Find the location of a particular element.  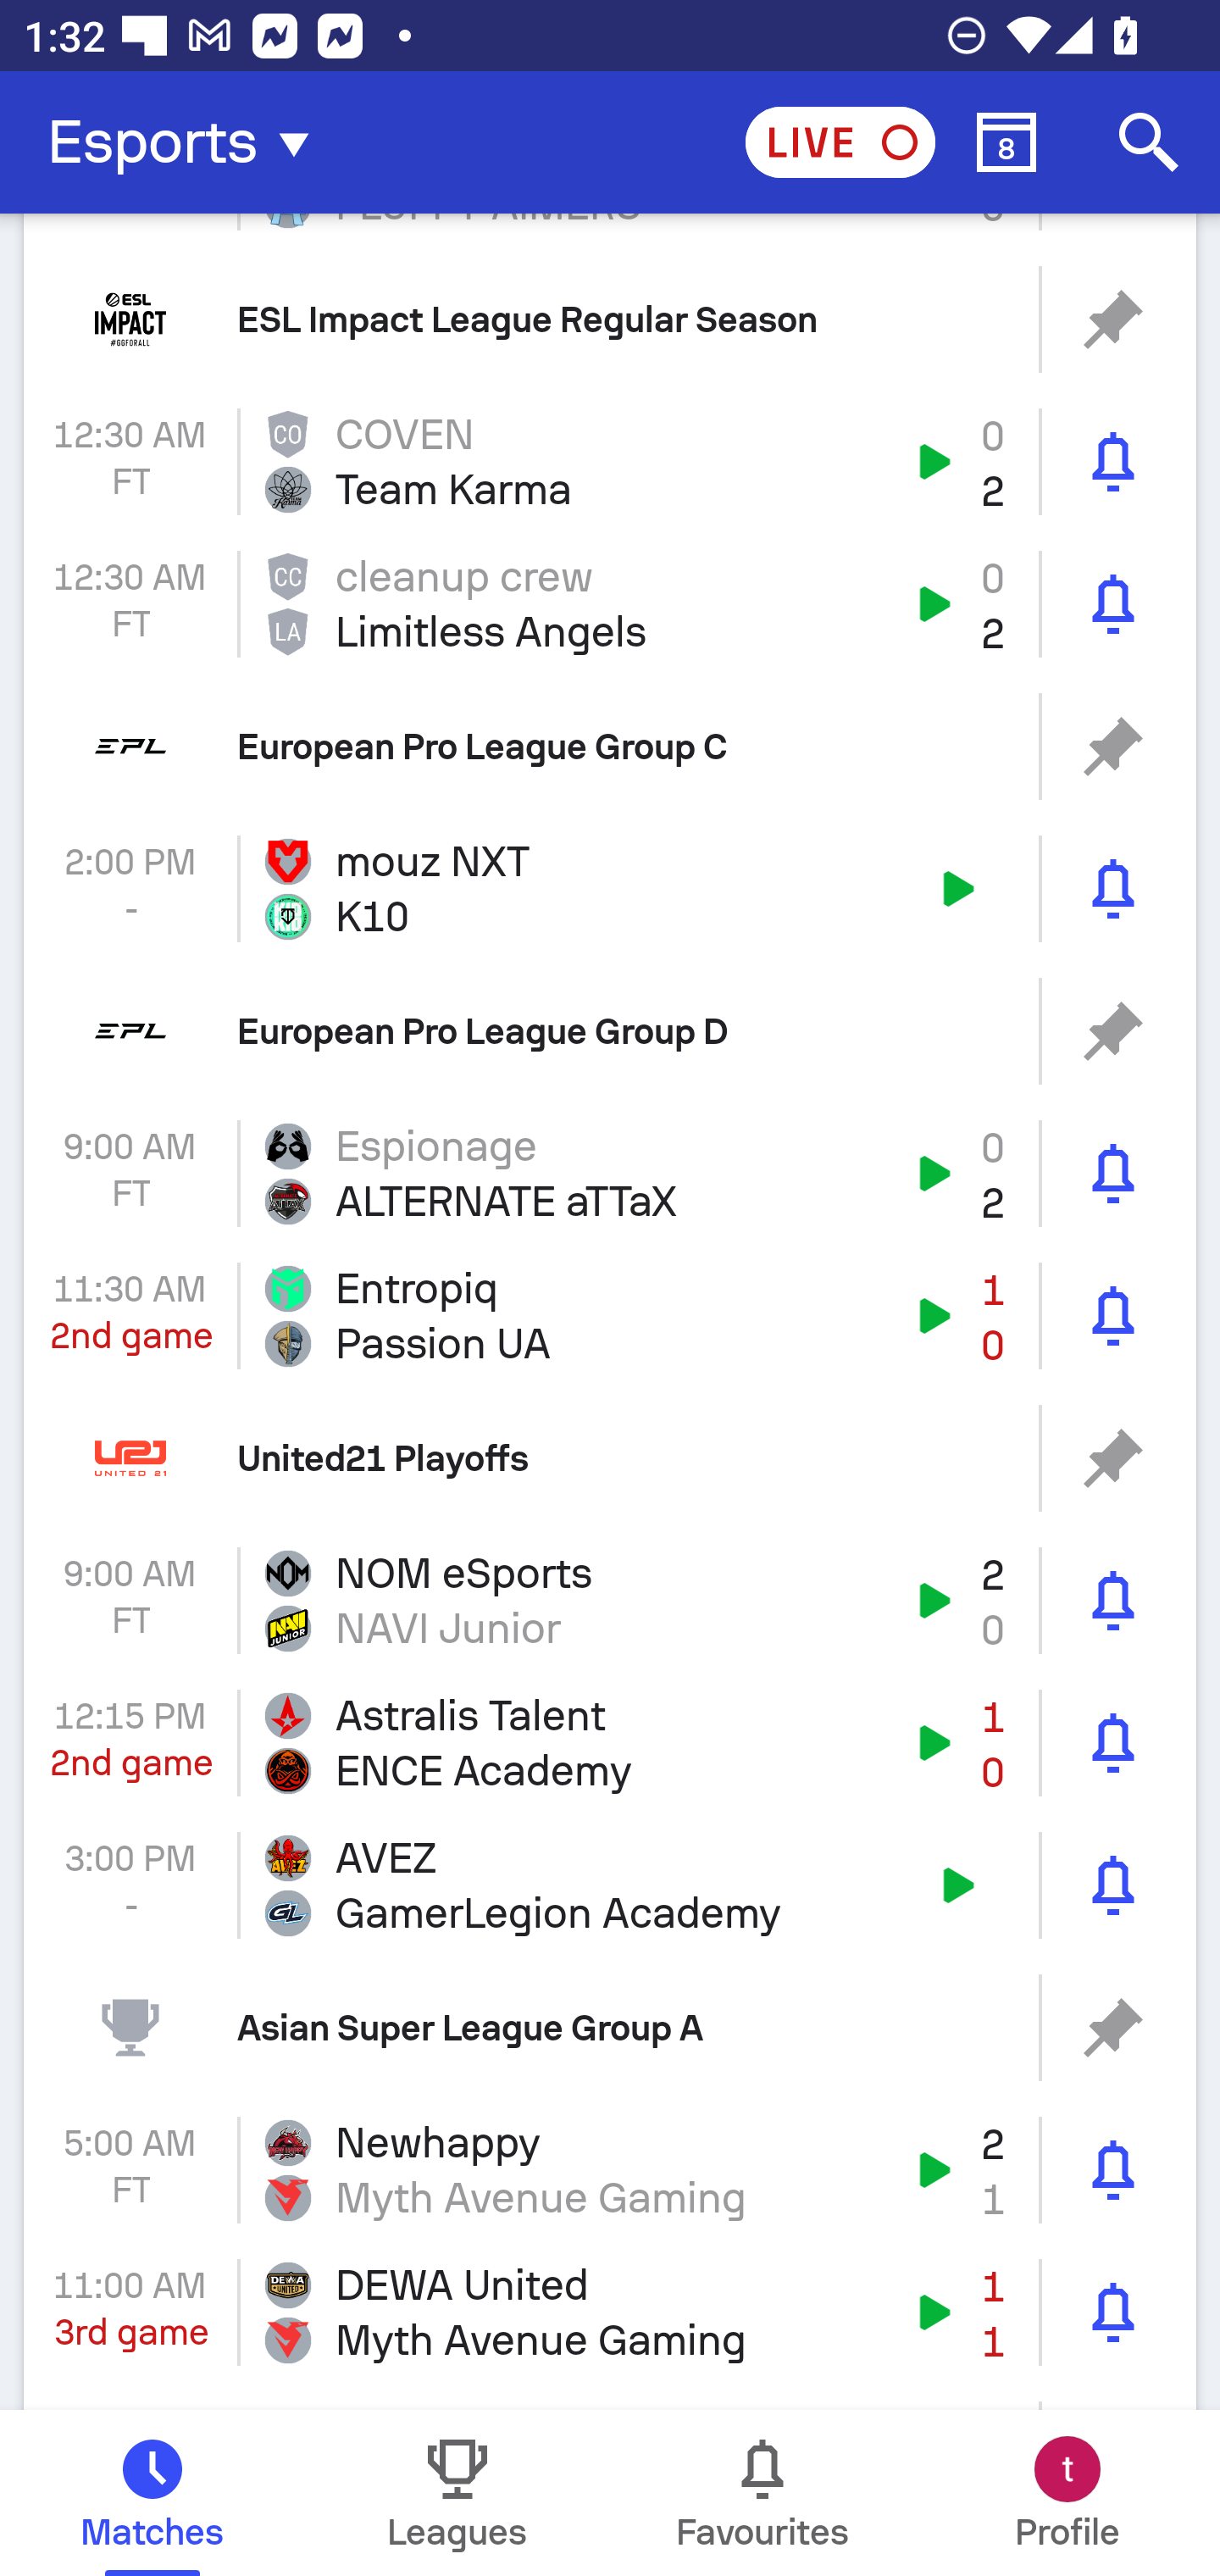

9:00 AM FT NOM eSports NAVI Junior 2 0 is located at coordinates (610, 1600).